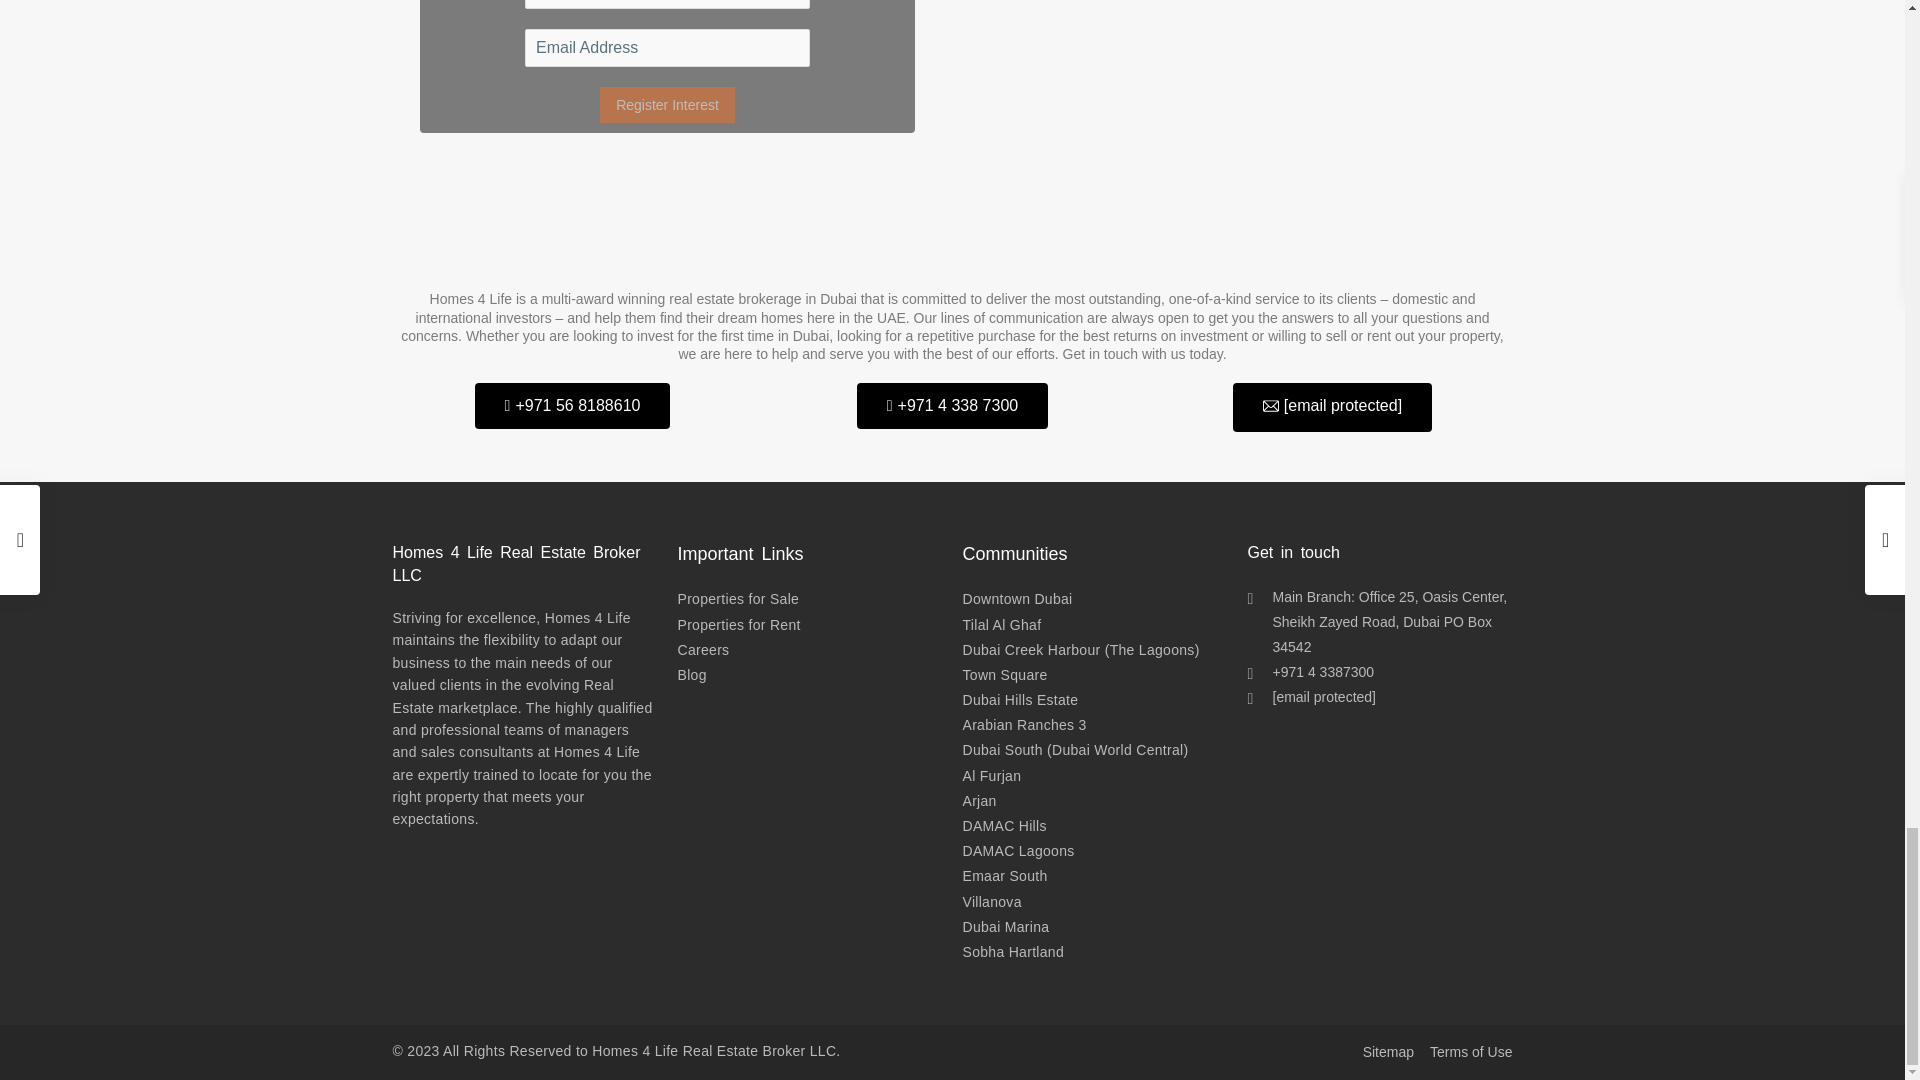 Image resolution: width=1920 pixels, height=1080 pixels. I want to click on Dubai Marina, so click(1004, 927).